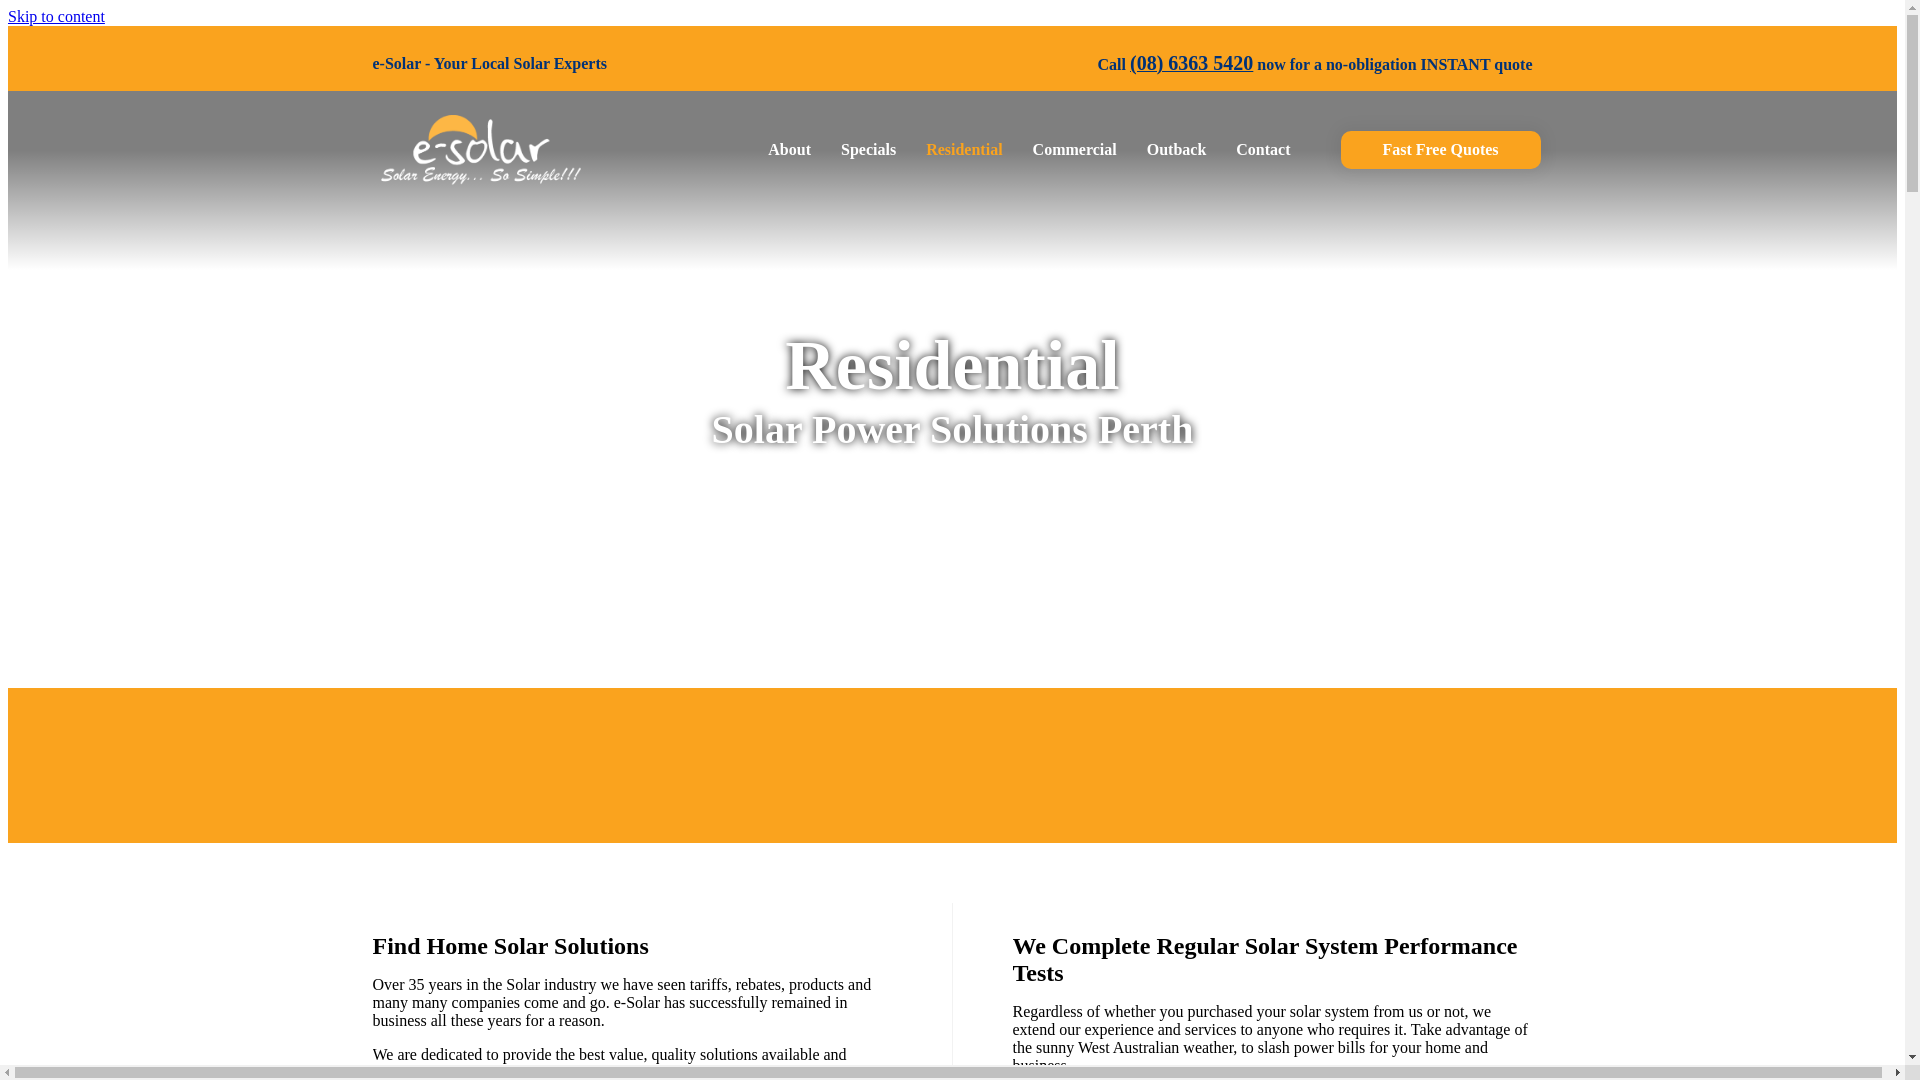  Describe the element at coordinates (1075, 150) in the screenshot. I see `Commercial` at that location.